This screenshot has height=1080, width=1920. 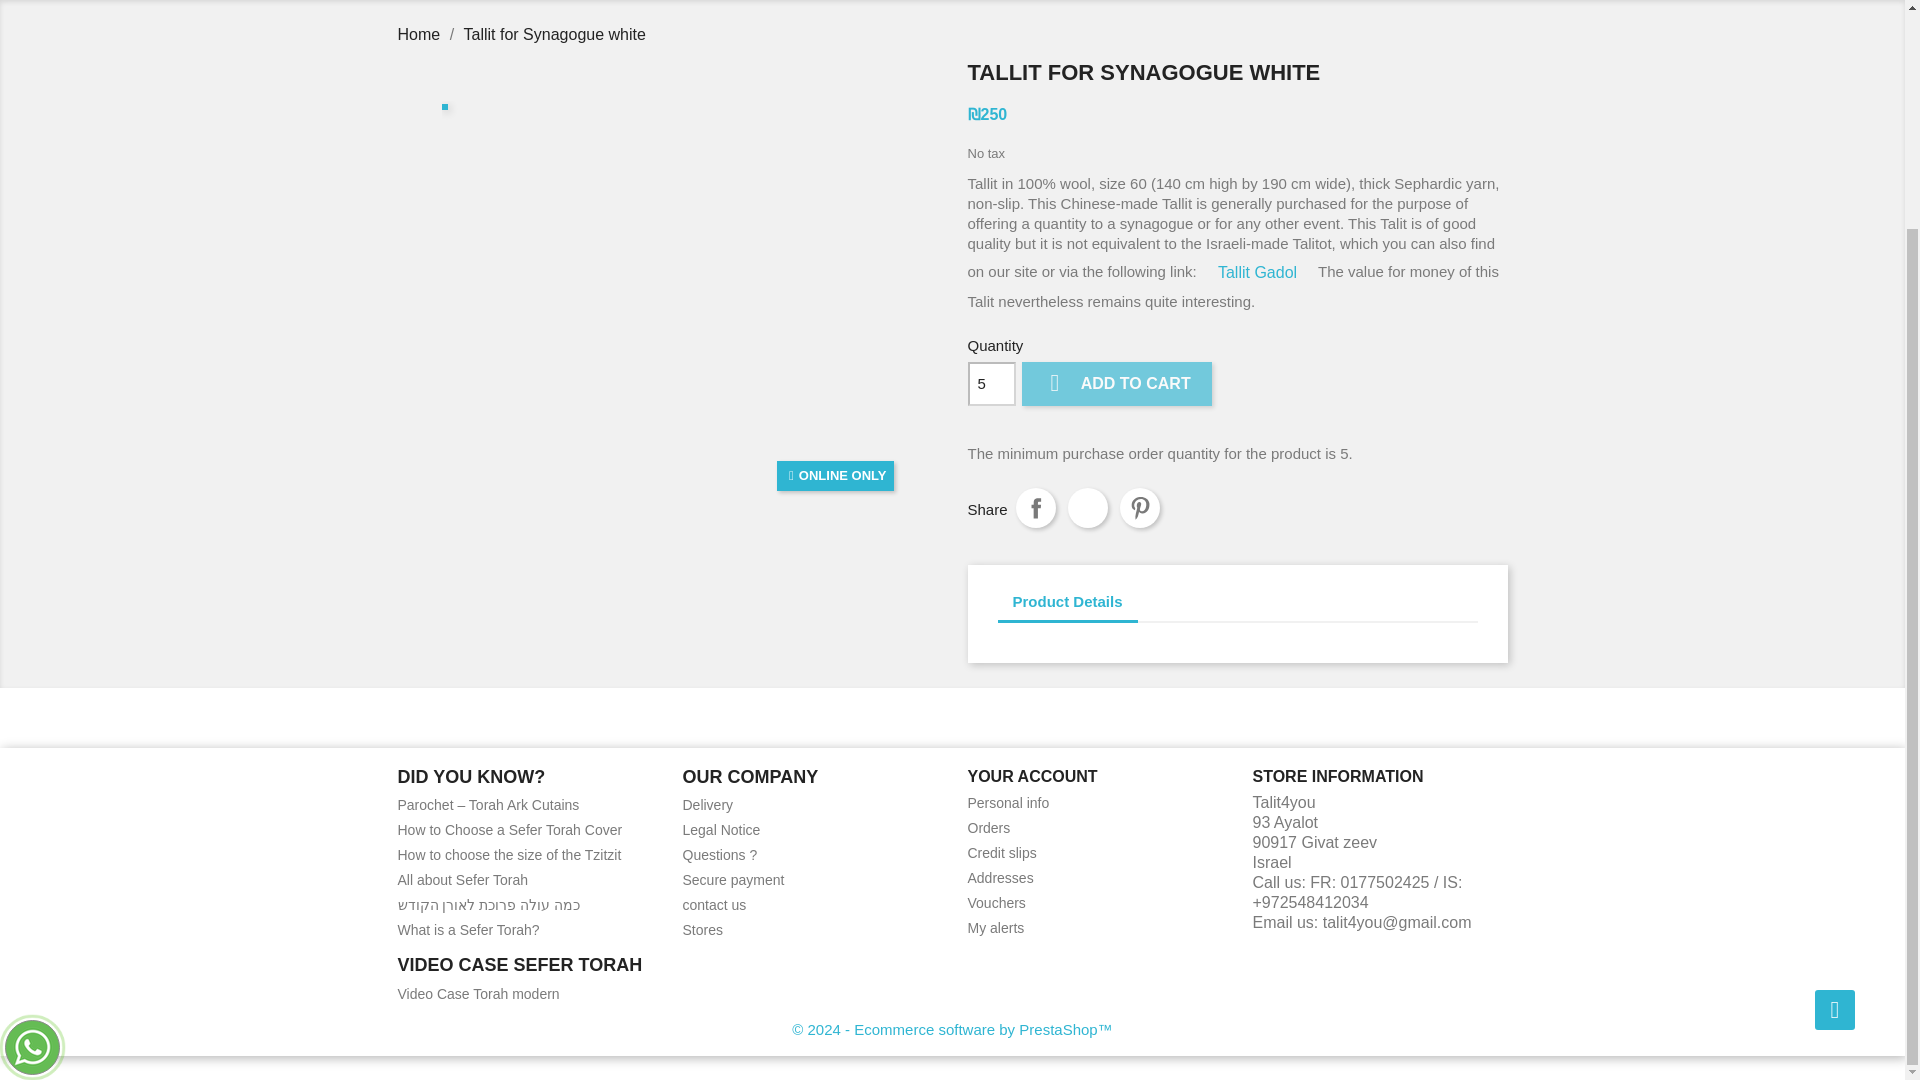 What do you see at coordinates (1087, 508) in the screenshot?
I see `Tweet` at bounding box center [1087, 508].